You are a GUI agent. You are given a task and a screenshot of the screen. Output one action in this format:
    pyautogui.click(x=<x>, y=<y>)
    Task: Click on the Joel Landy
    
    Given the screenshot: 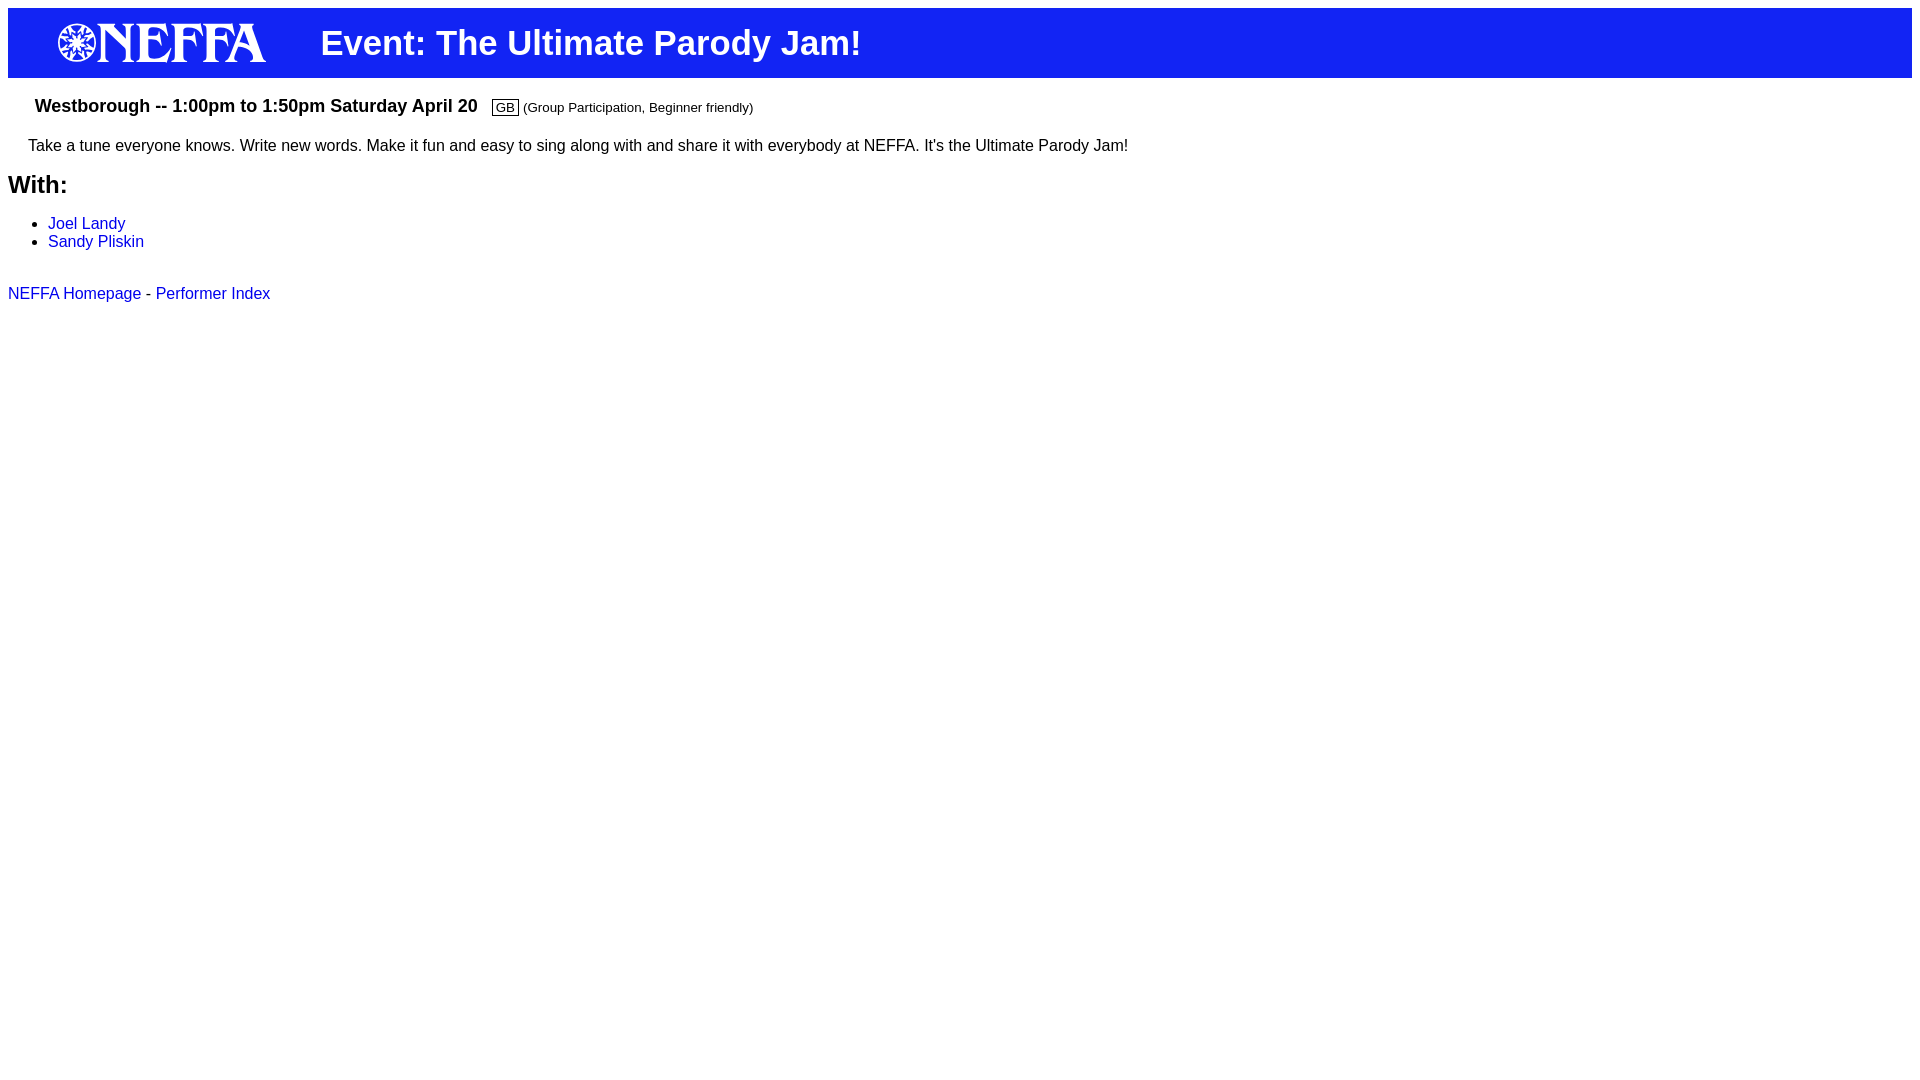 What is the action you would take?
    pyautogui.click(x=86, y=223)
    